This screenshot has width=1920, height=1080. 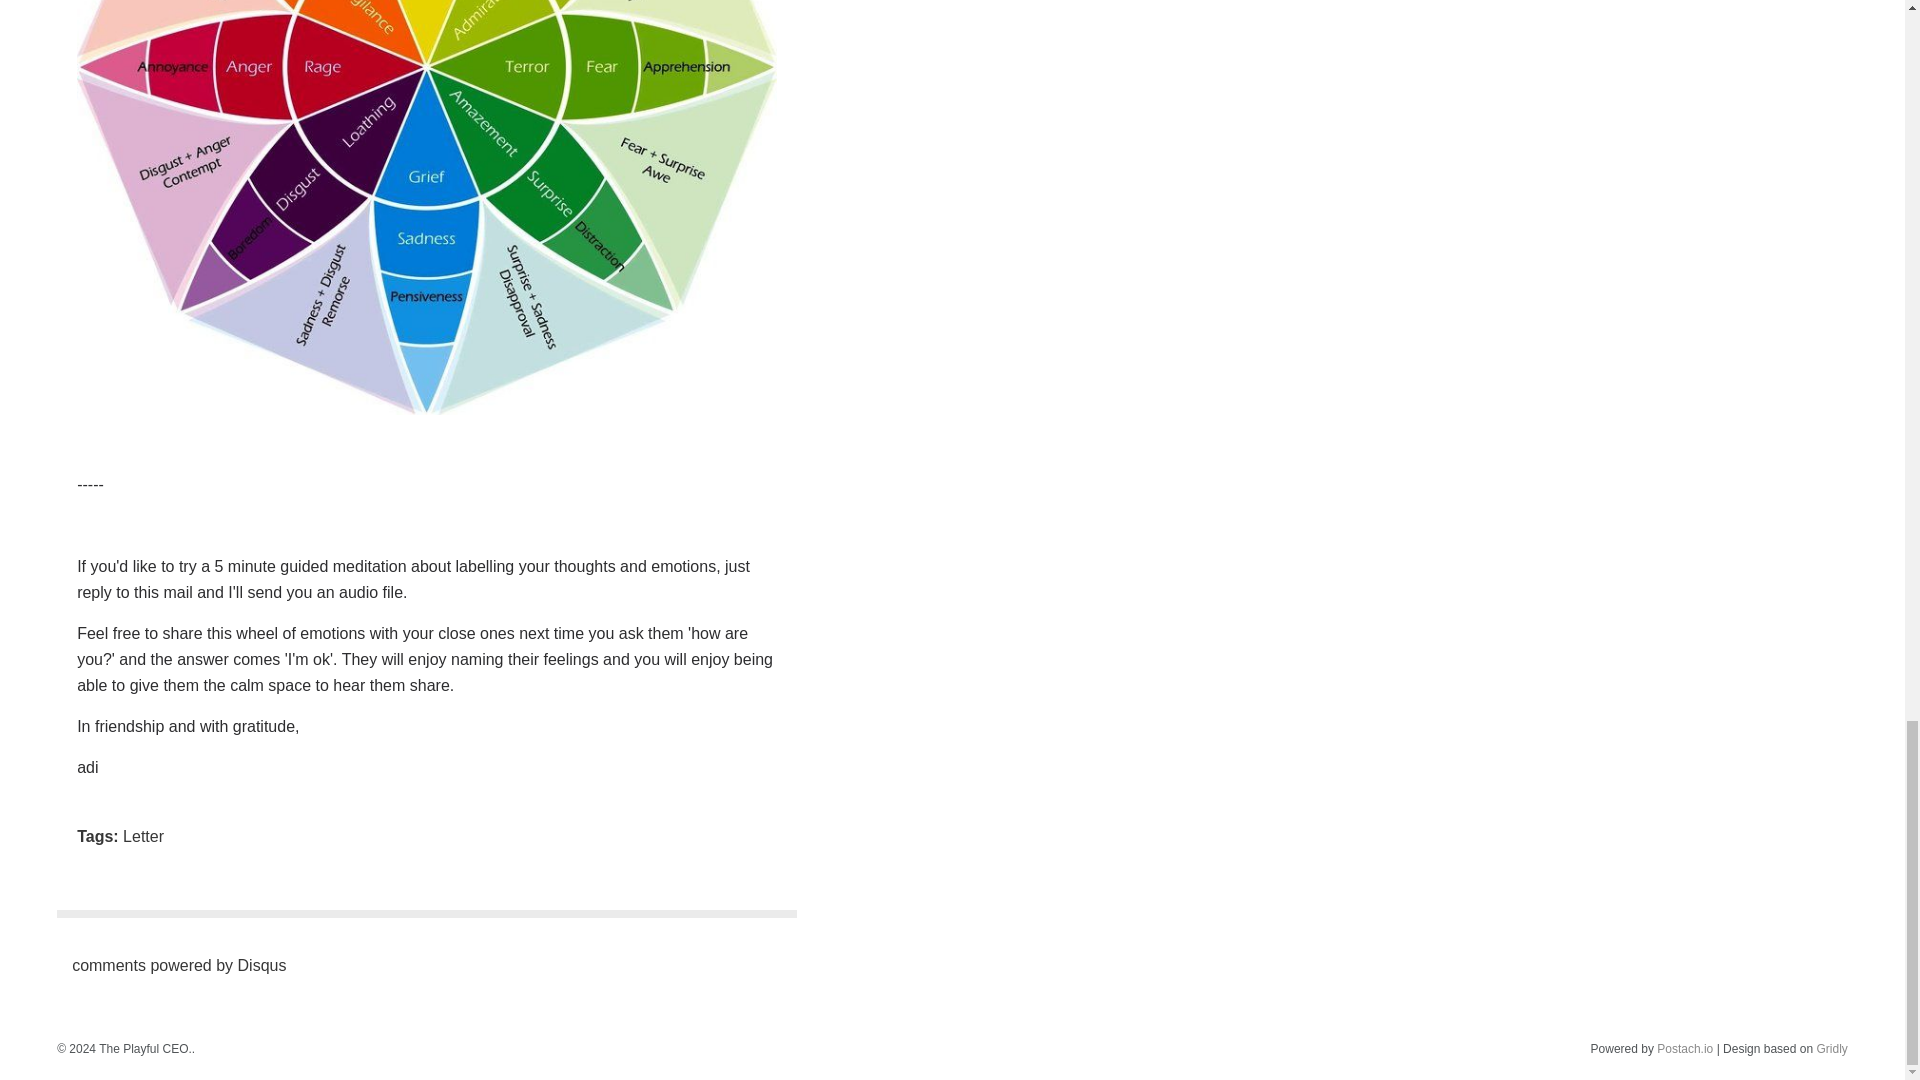 I want to click on Postach.io, so click(x=1684, y=1049).